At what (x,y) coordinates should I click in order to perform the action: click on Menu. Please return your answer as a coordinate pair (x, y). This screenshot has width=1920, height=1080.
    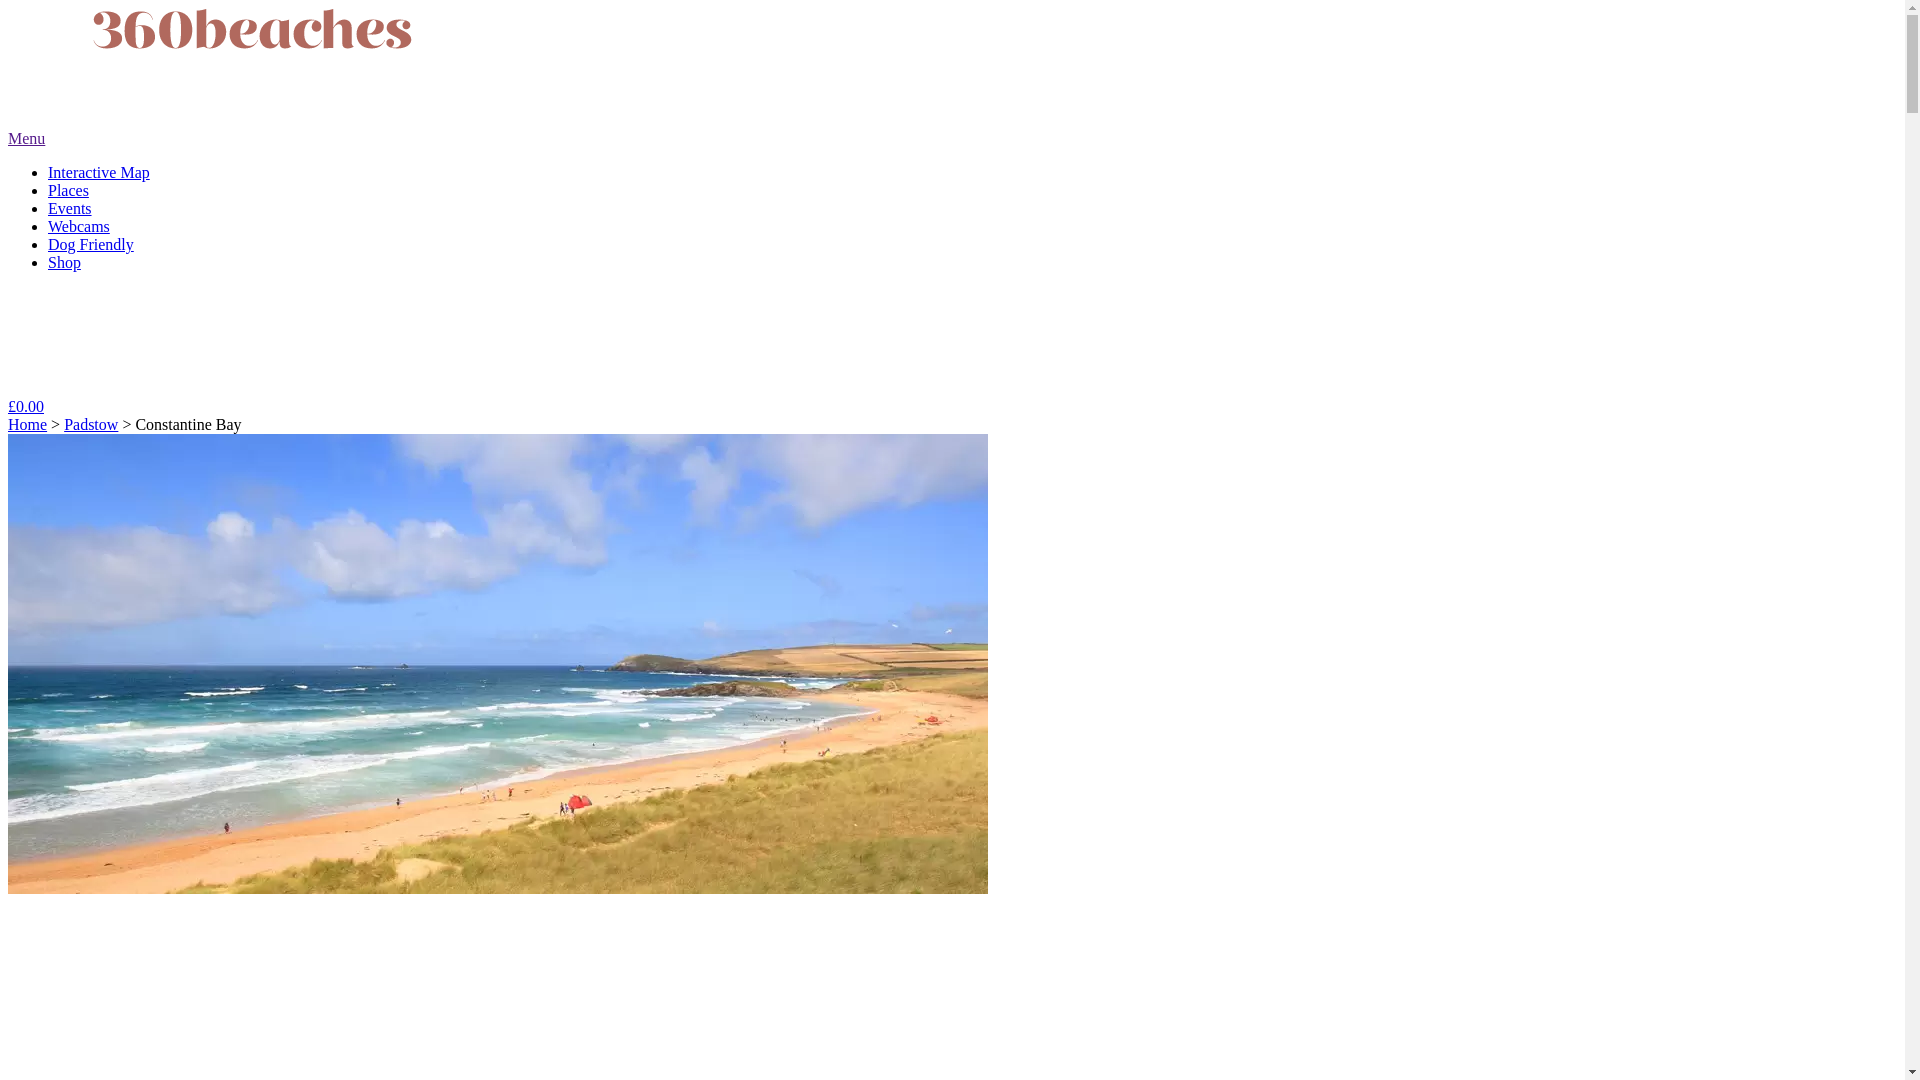
    Looking at the image, I should click on (26, 138).